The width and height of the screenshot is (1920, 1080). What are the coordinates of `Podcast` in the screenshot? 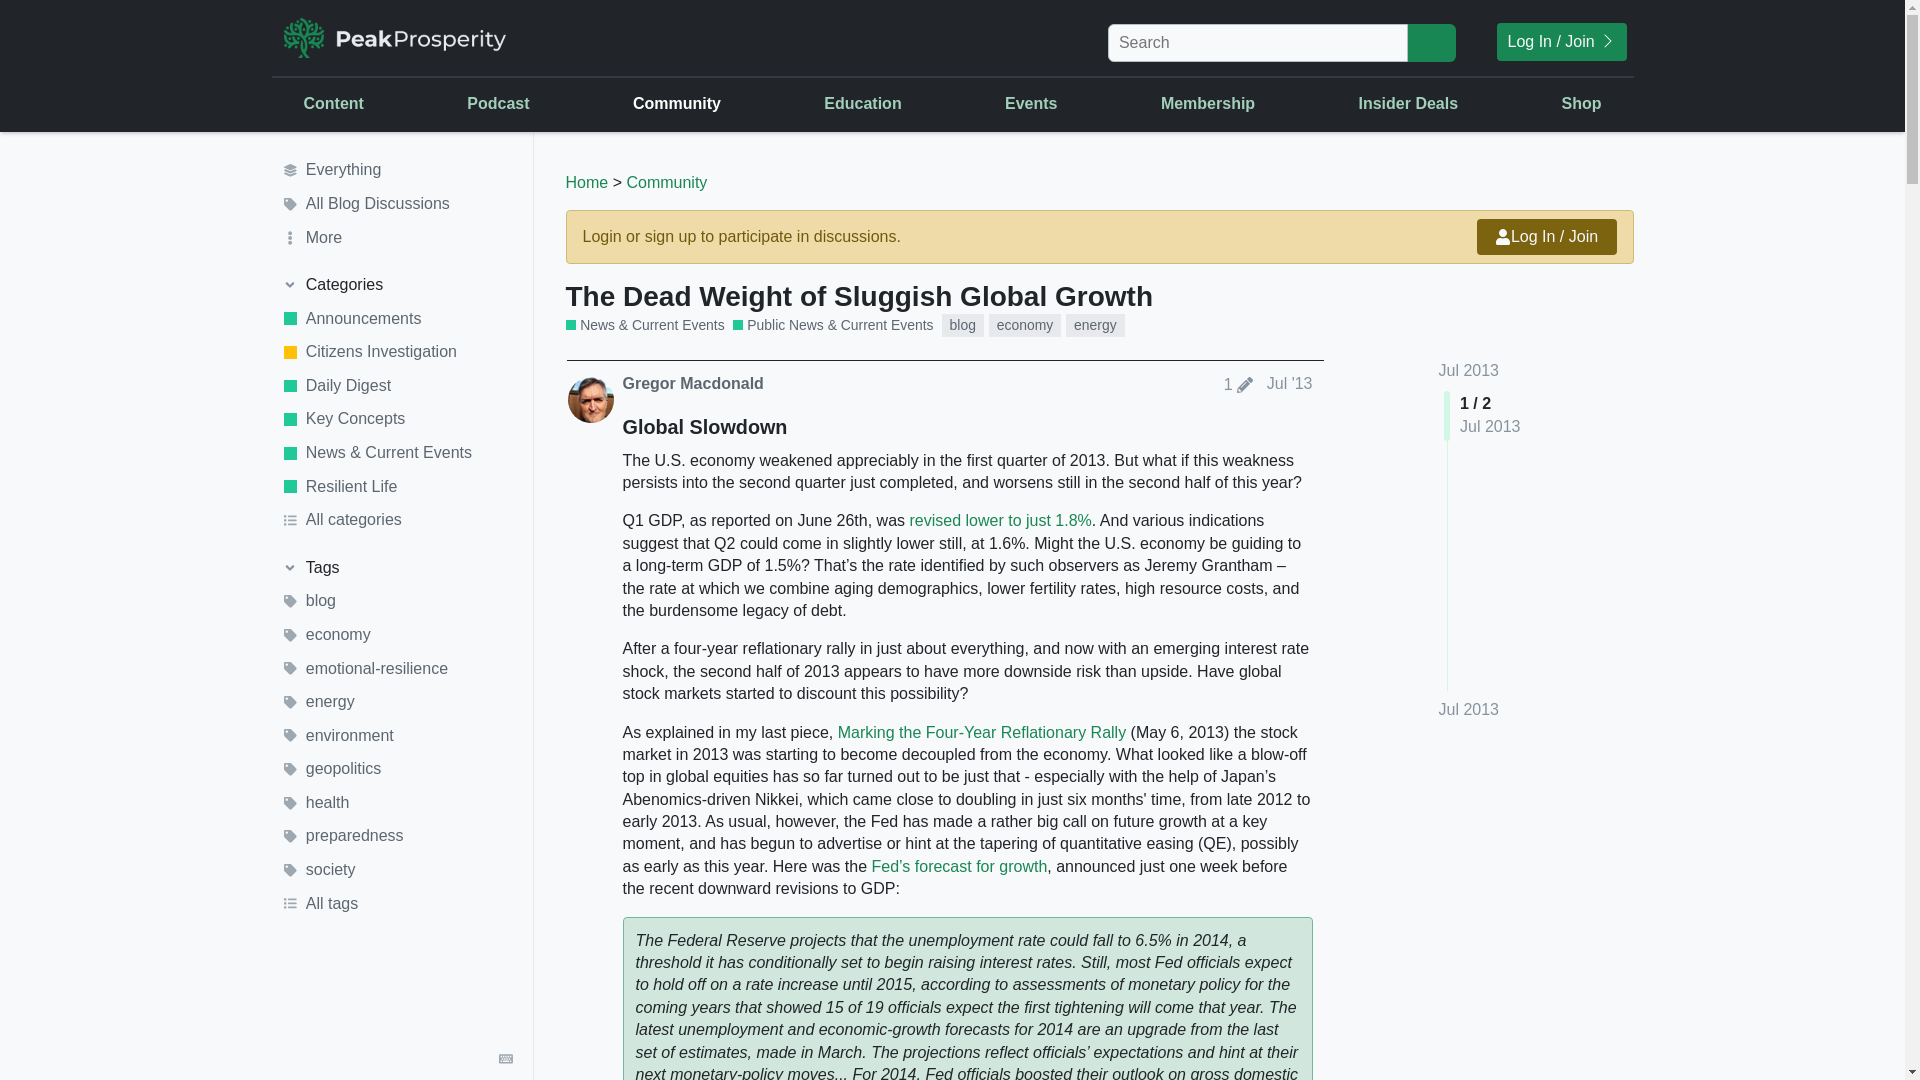 It's located at (498, 103).